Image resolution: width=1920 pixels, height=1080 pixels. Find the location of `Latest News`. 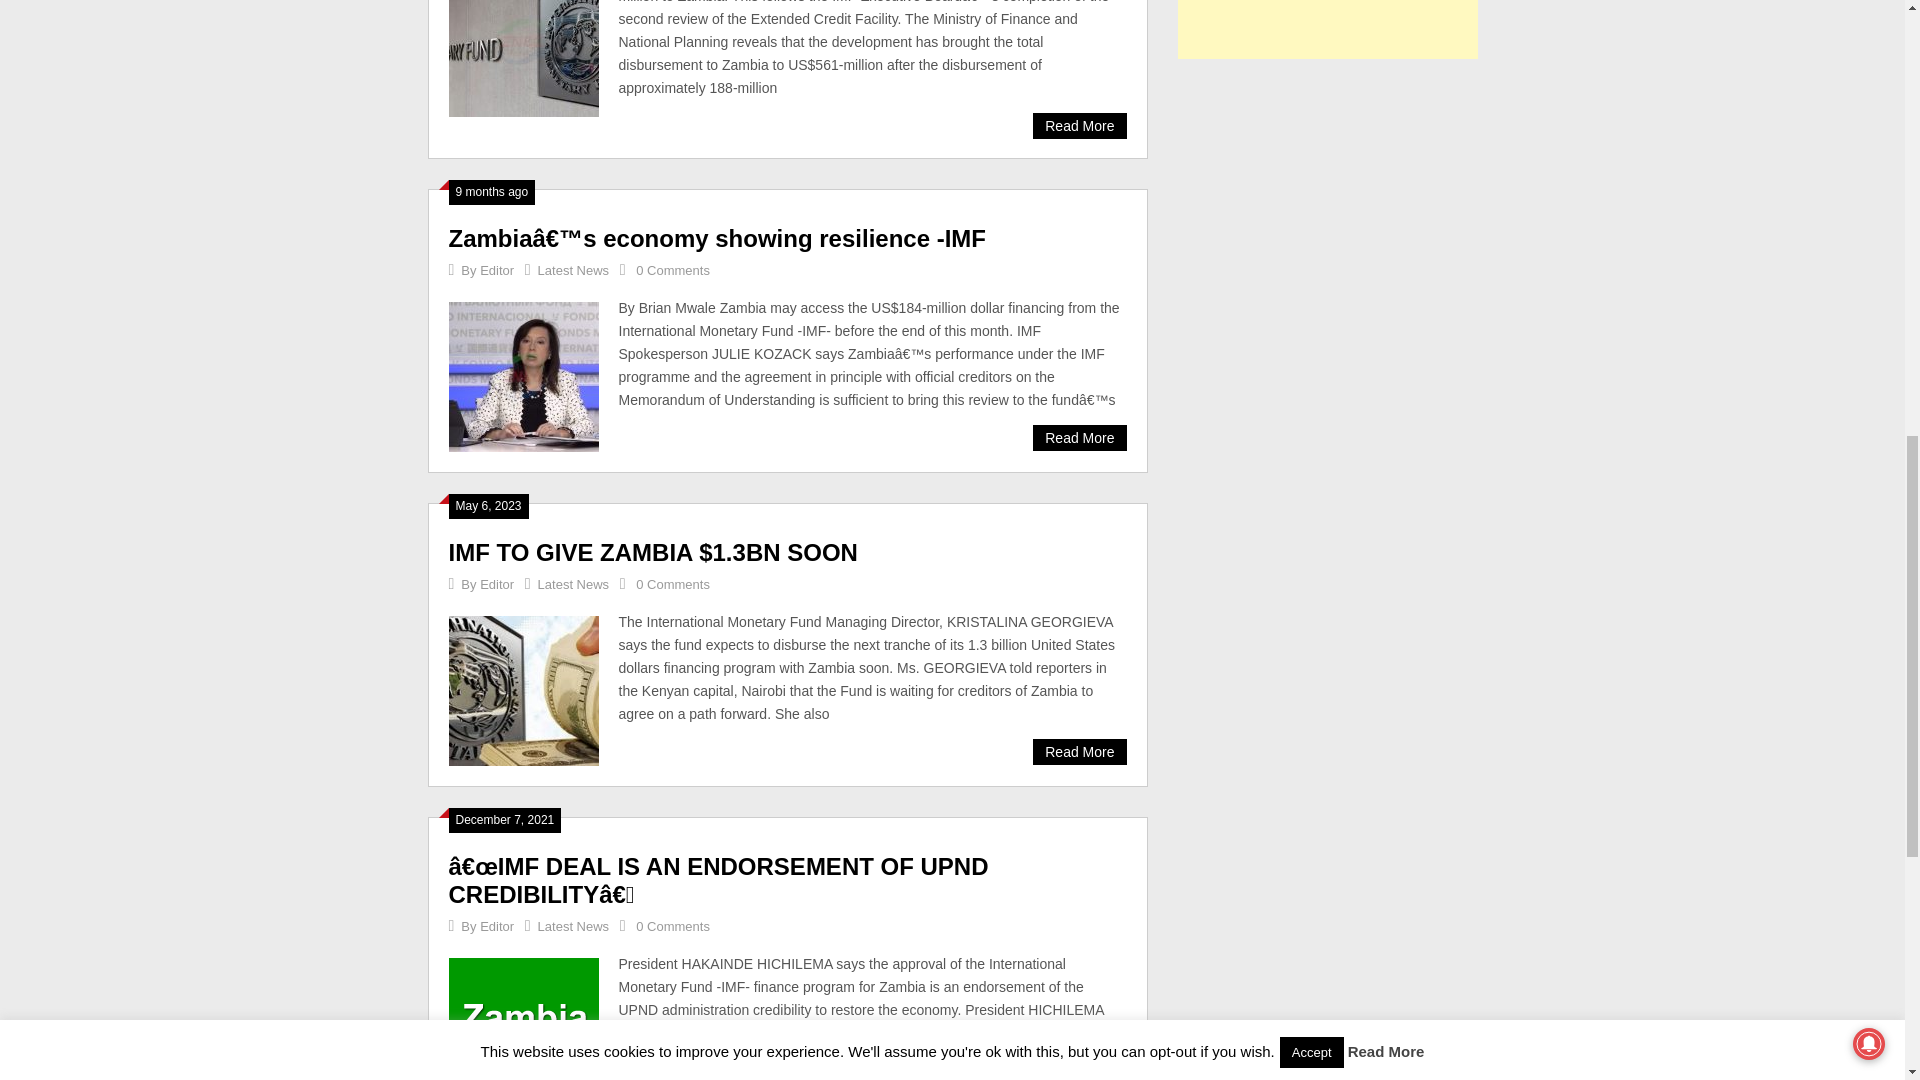

Latest News is located at coordinates (574, 584).